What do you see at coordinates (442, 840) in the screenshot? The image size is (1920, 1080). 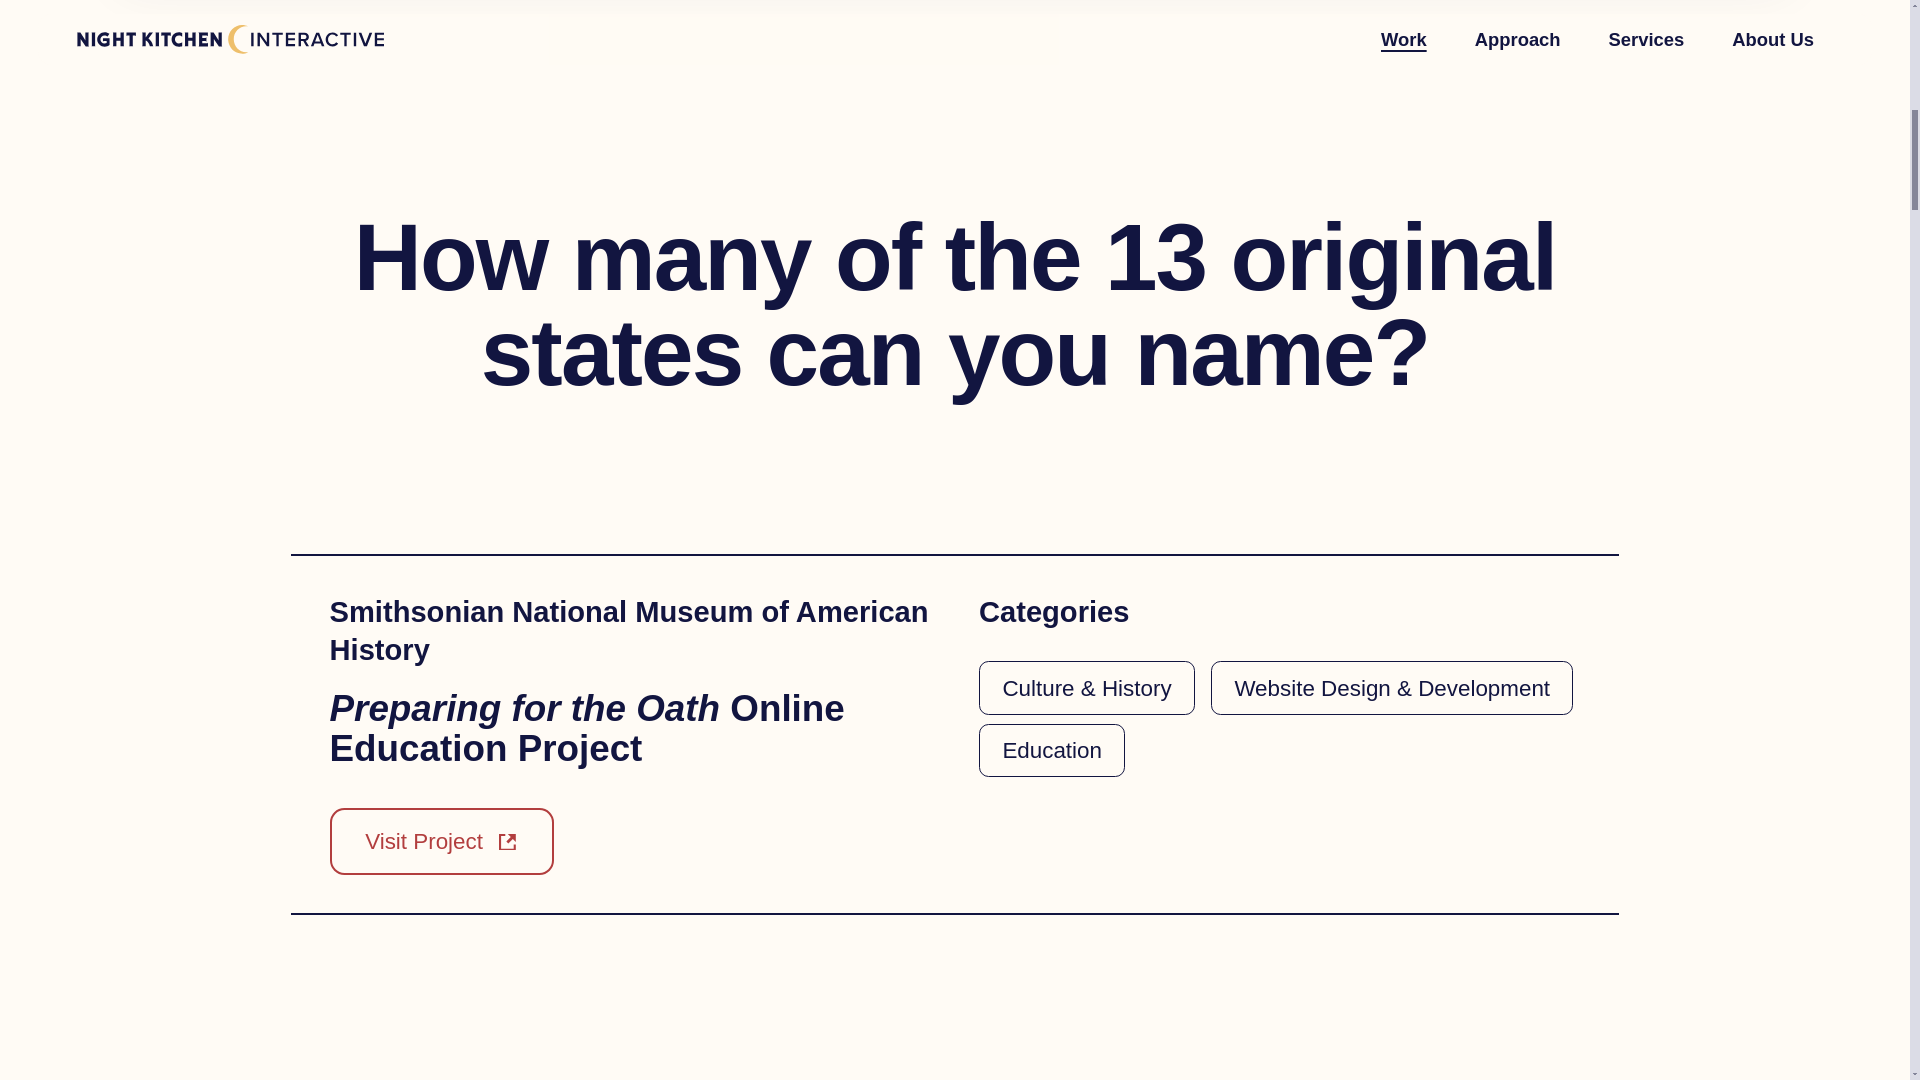 I see `Visit Project` at bounding box center [442, 840].